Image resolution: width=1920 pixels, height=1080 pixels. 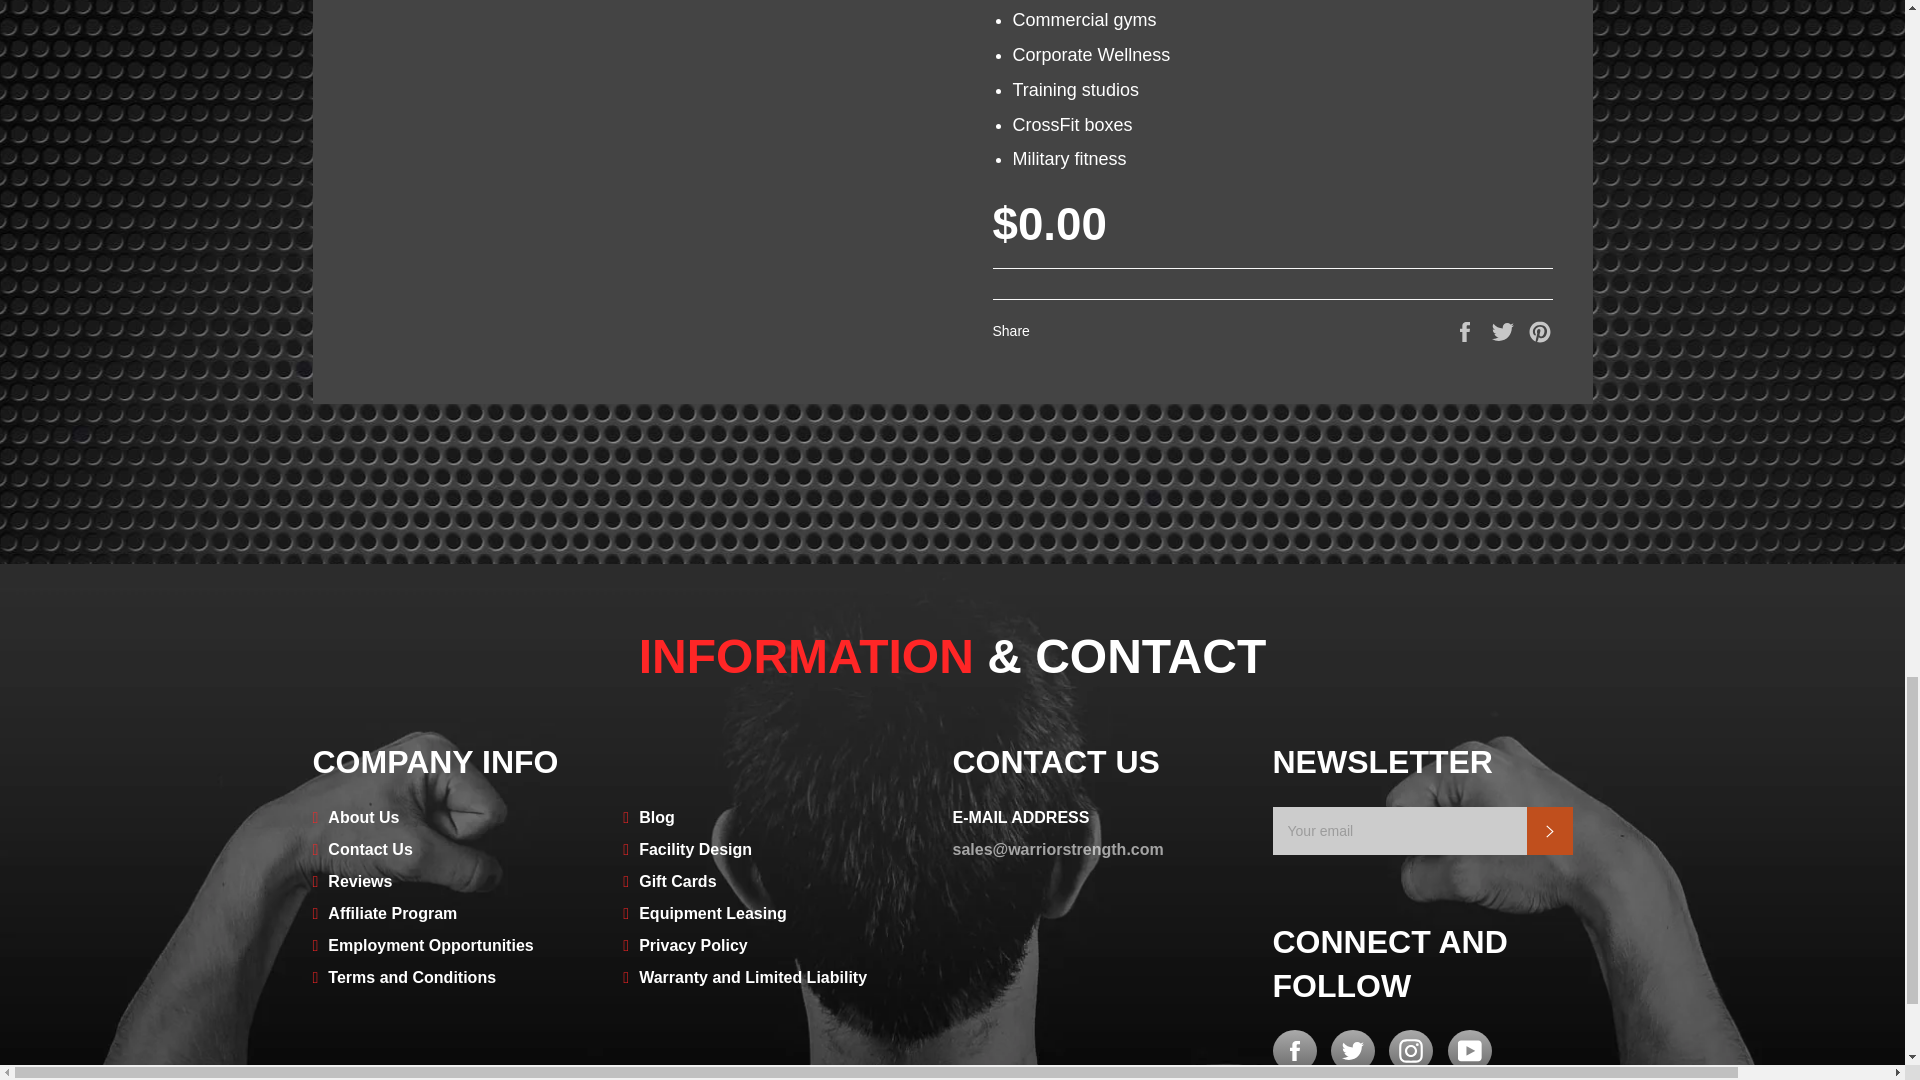 I want to click on Warrior Strength Equipment on Instagram, so click(x=1410, y=1051).